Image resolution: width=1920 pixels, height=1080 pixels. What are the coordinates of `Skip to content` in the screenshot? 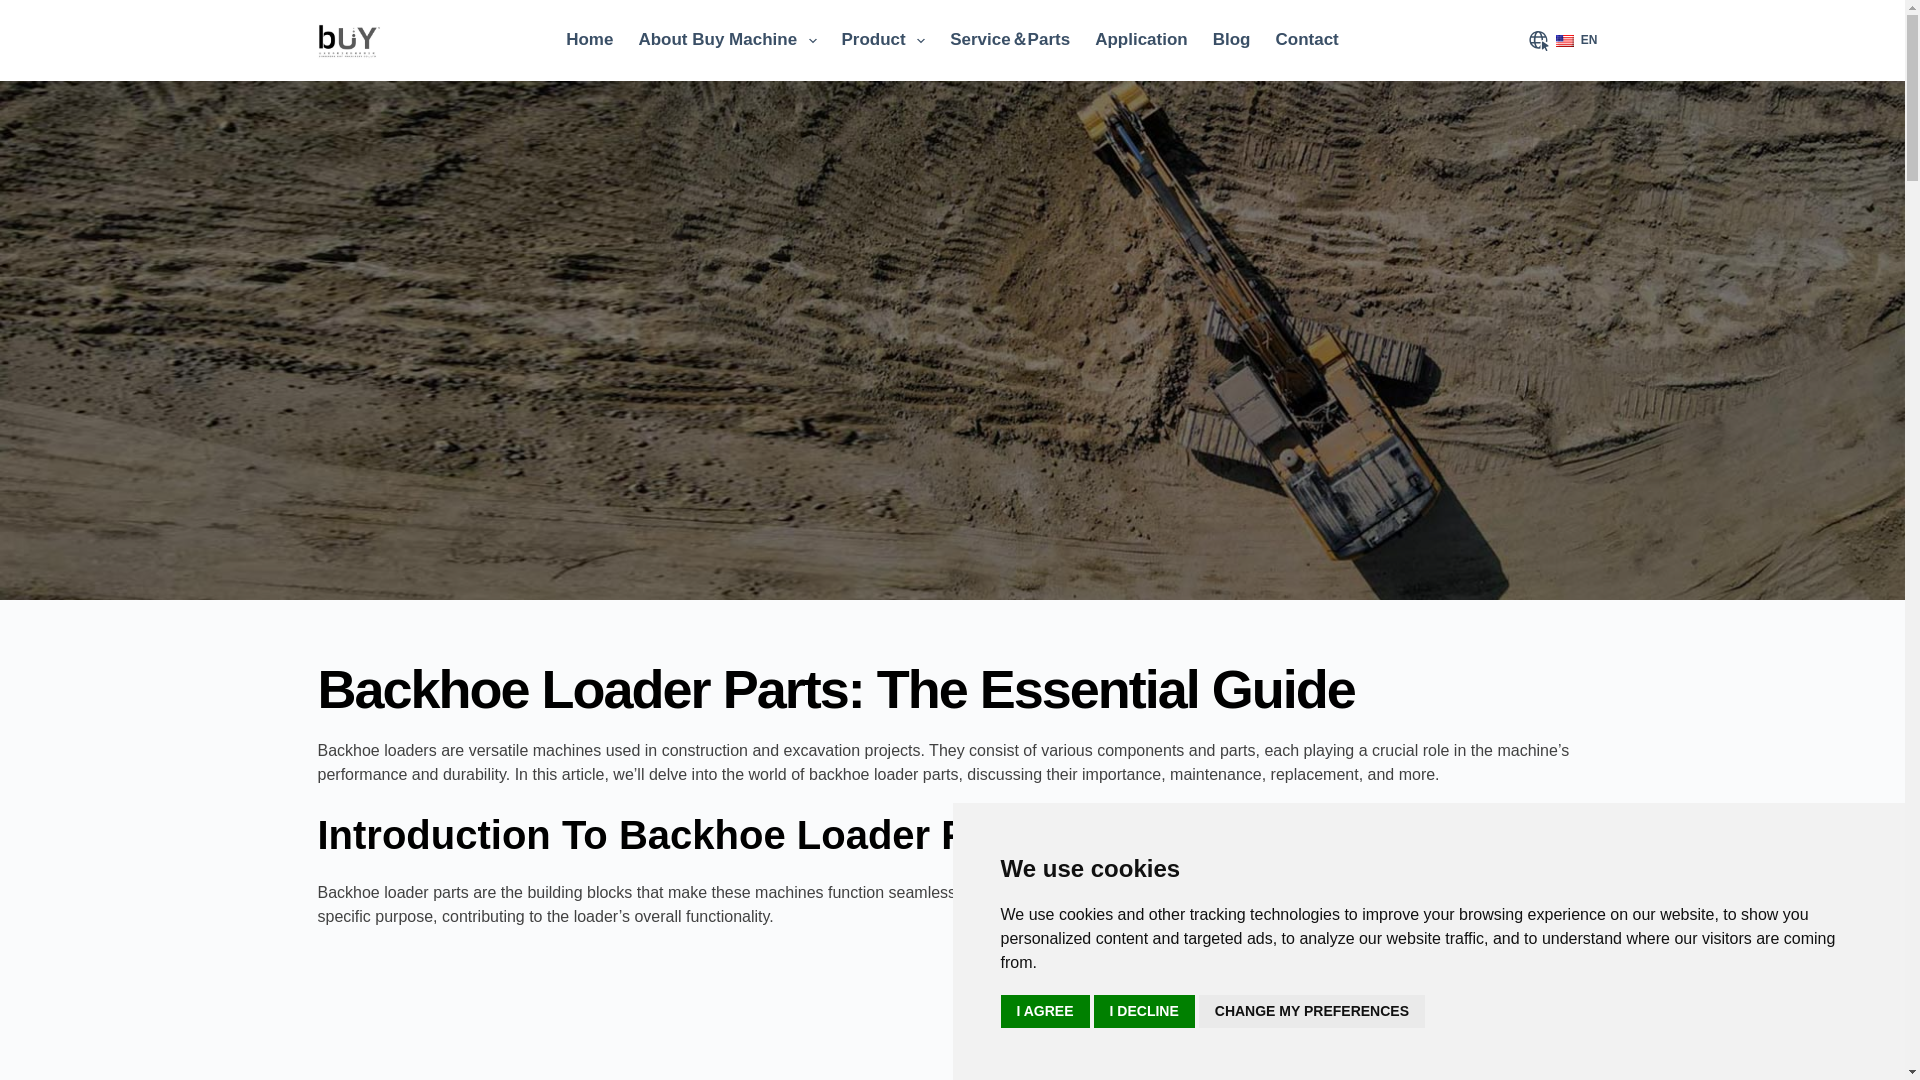 It's located at (20, 10).